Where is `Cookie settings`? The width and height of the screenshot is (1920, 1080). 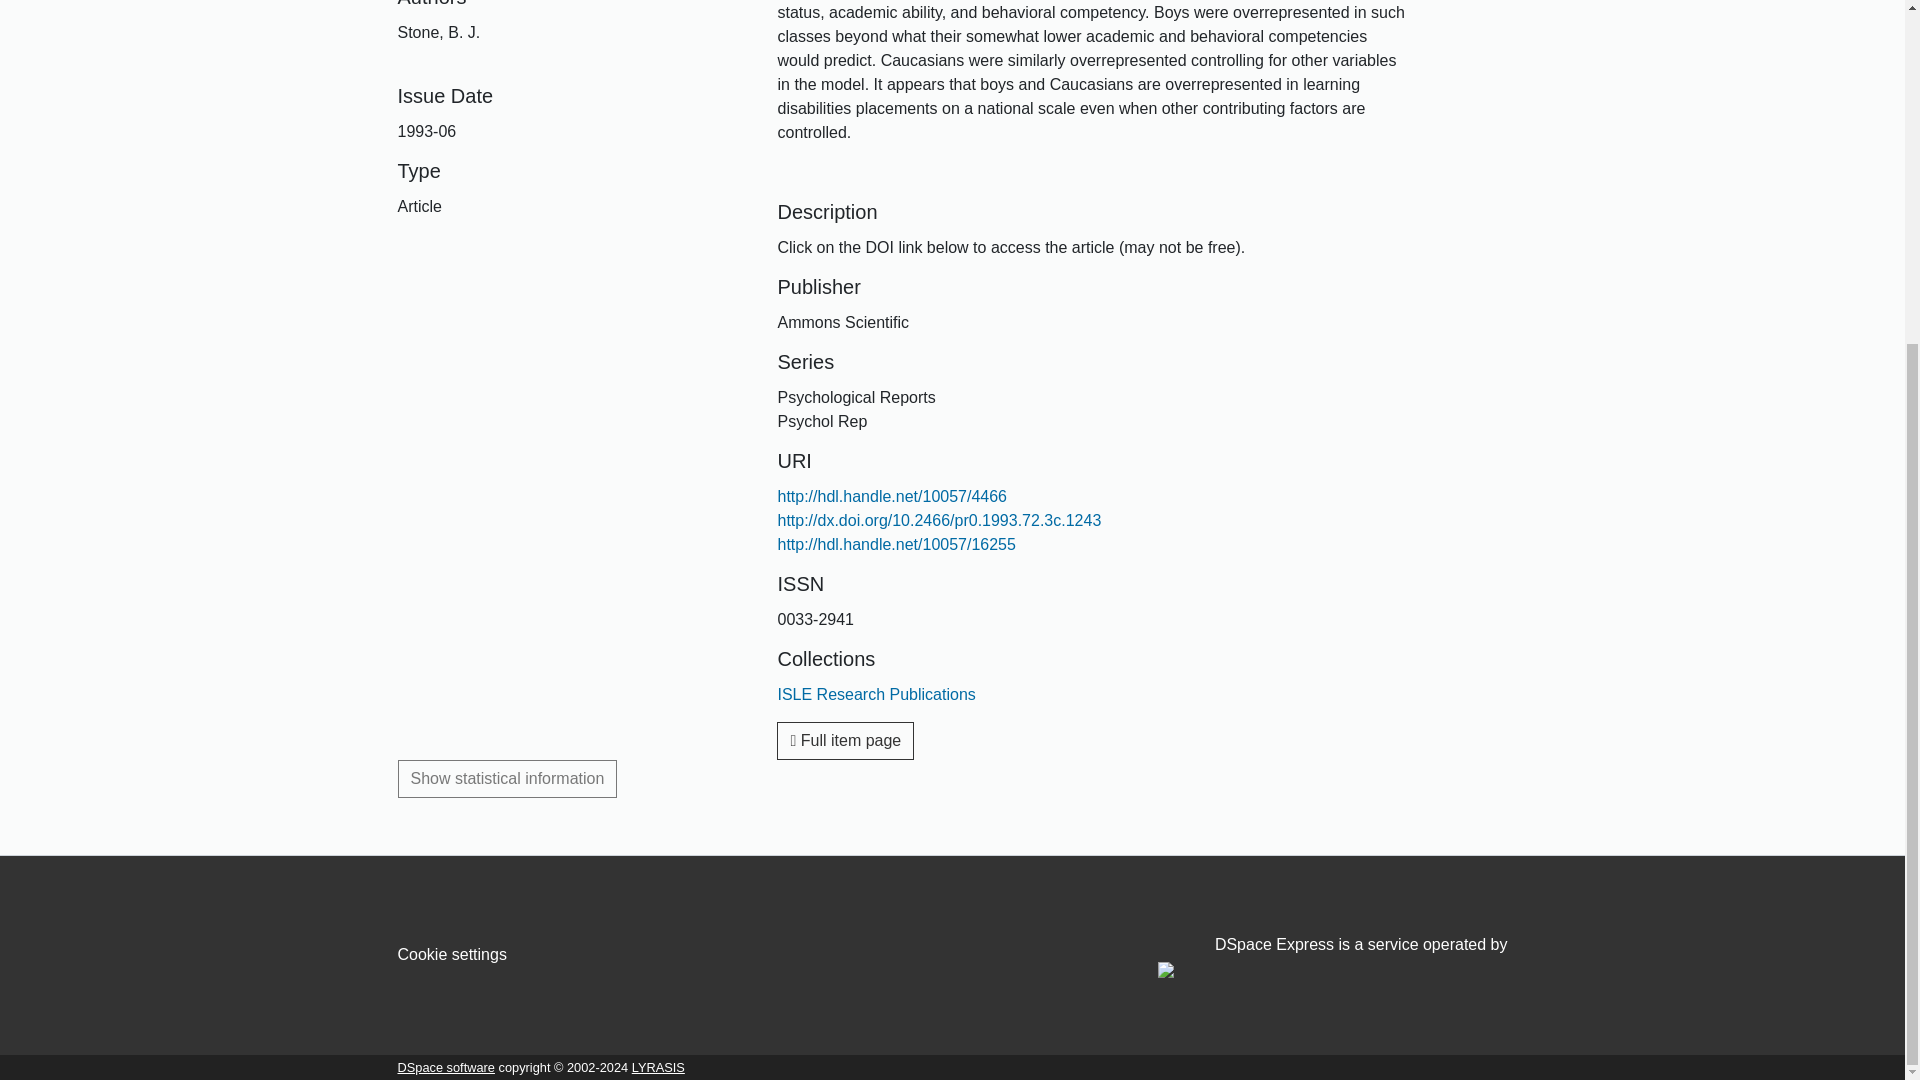
Cookie settings is located at coordinates (452, 954).